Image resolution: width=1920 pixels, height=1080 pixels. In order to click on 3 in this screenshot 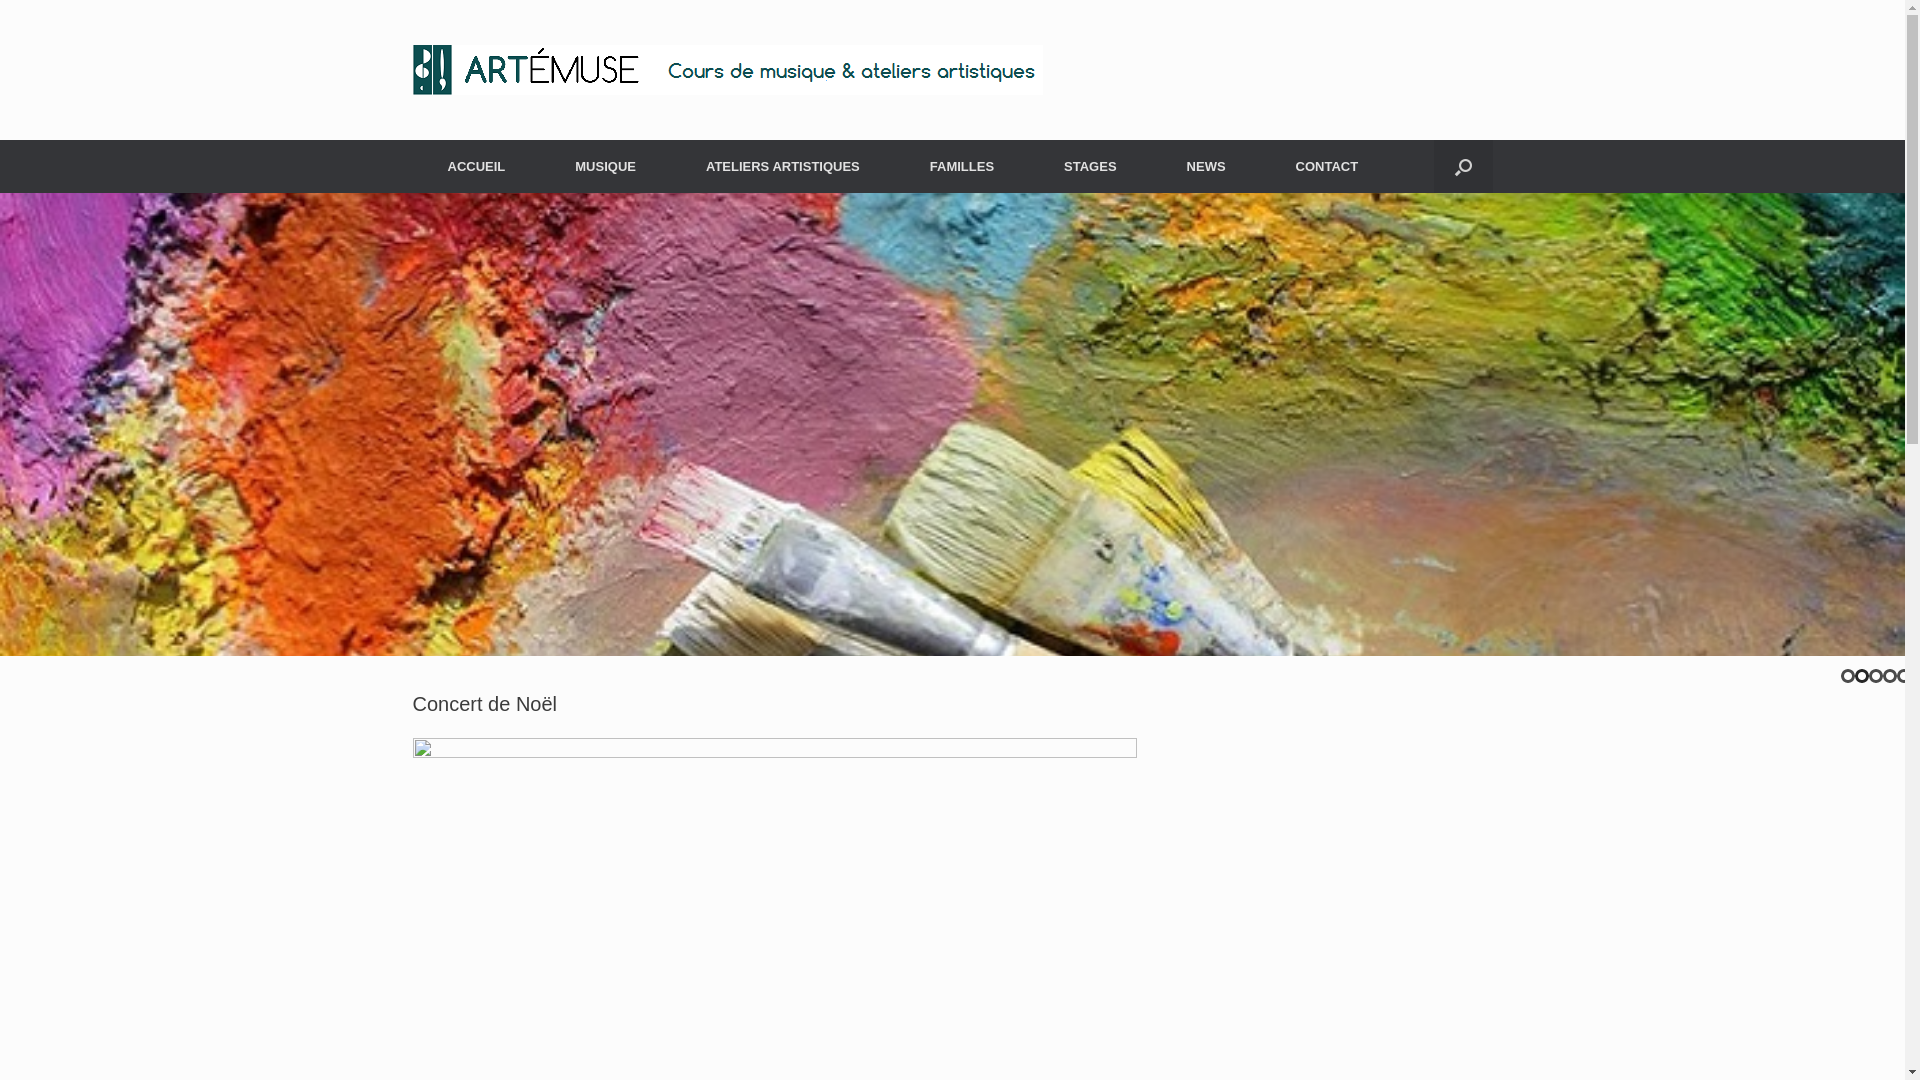, I will do `click(1876, 676)`.